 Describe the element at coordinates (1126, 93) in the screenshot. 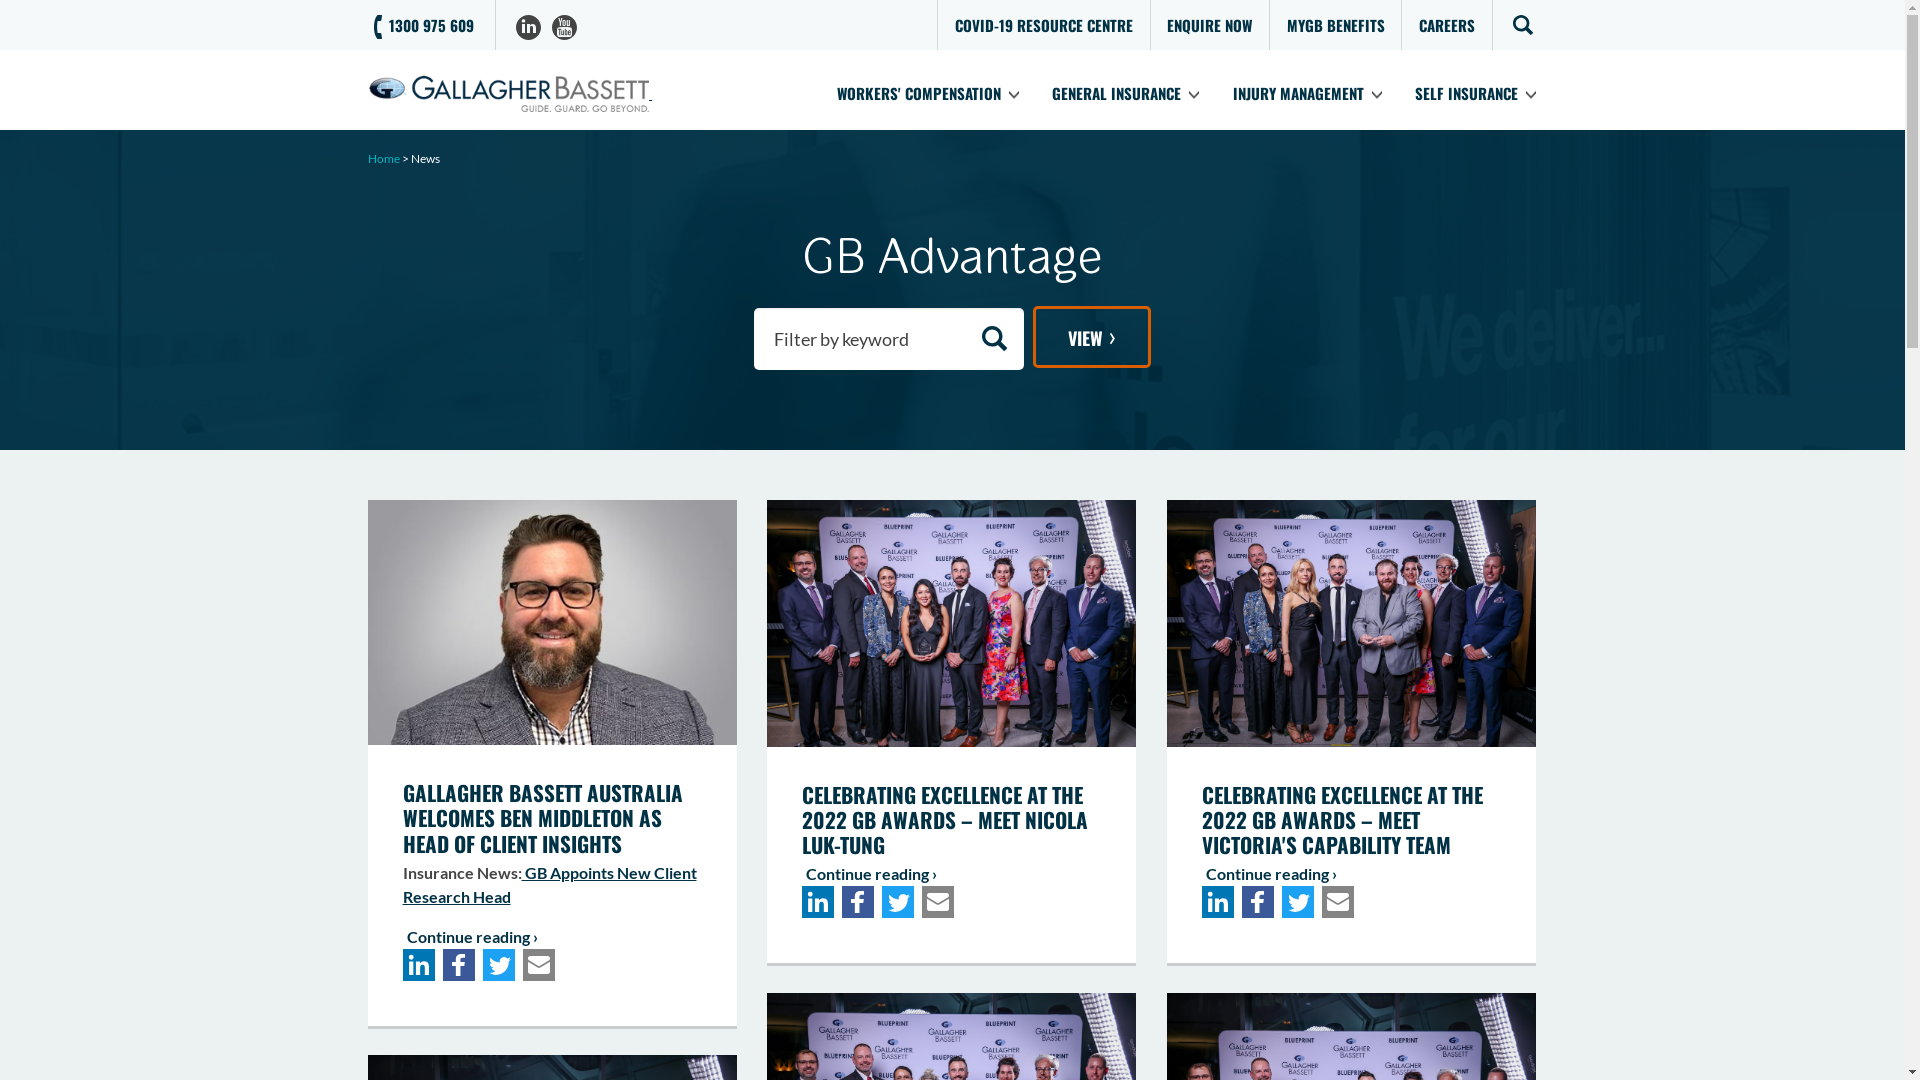

I see `GENERAL INSURANCE` at that location.